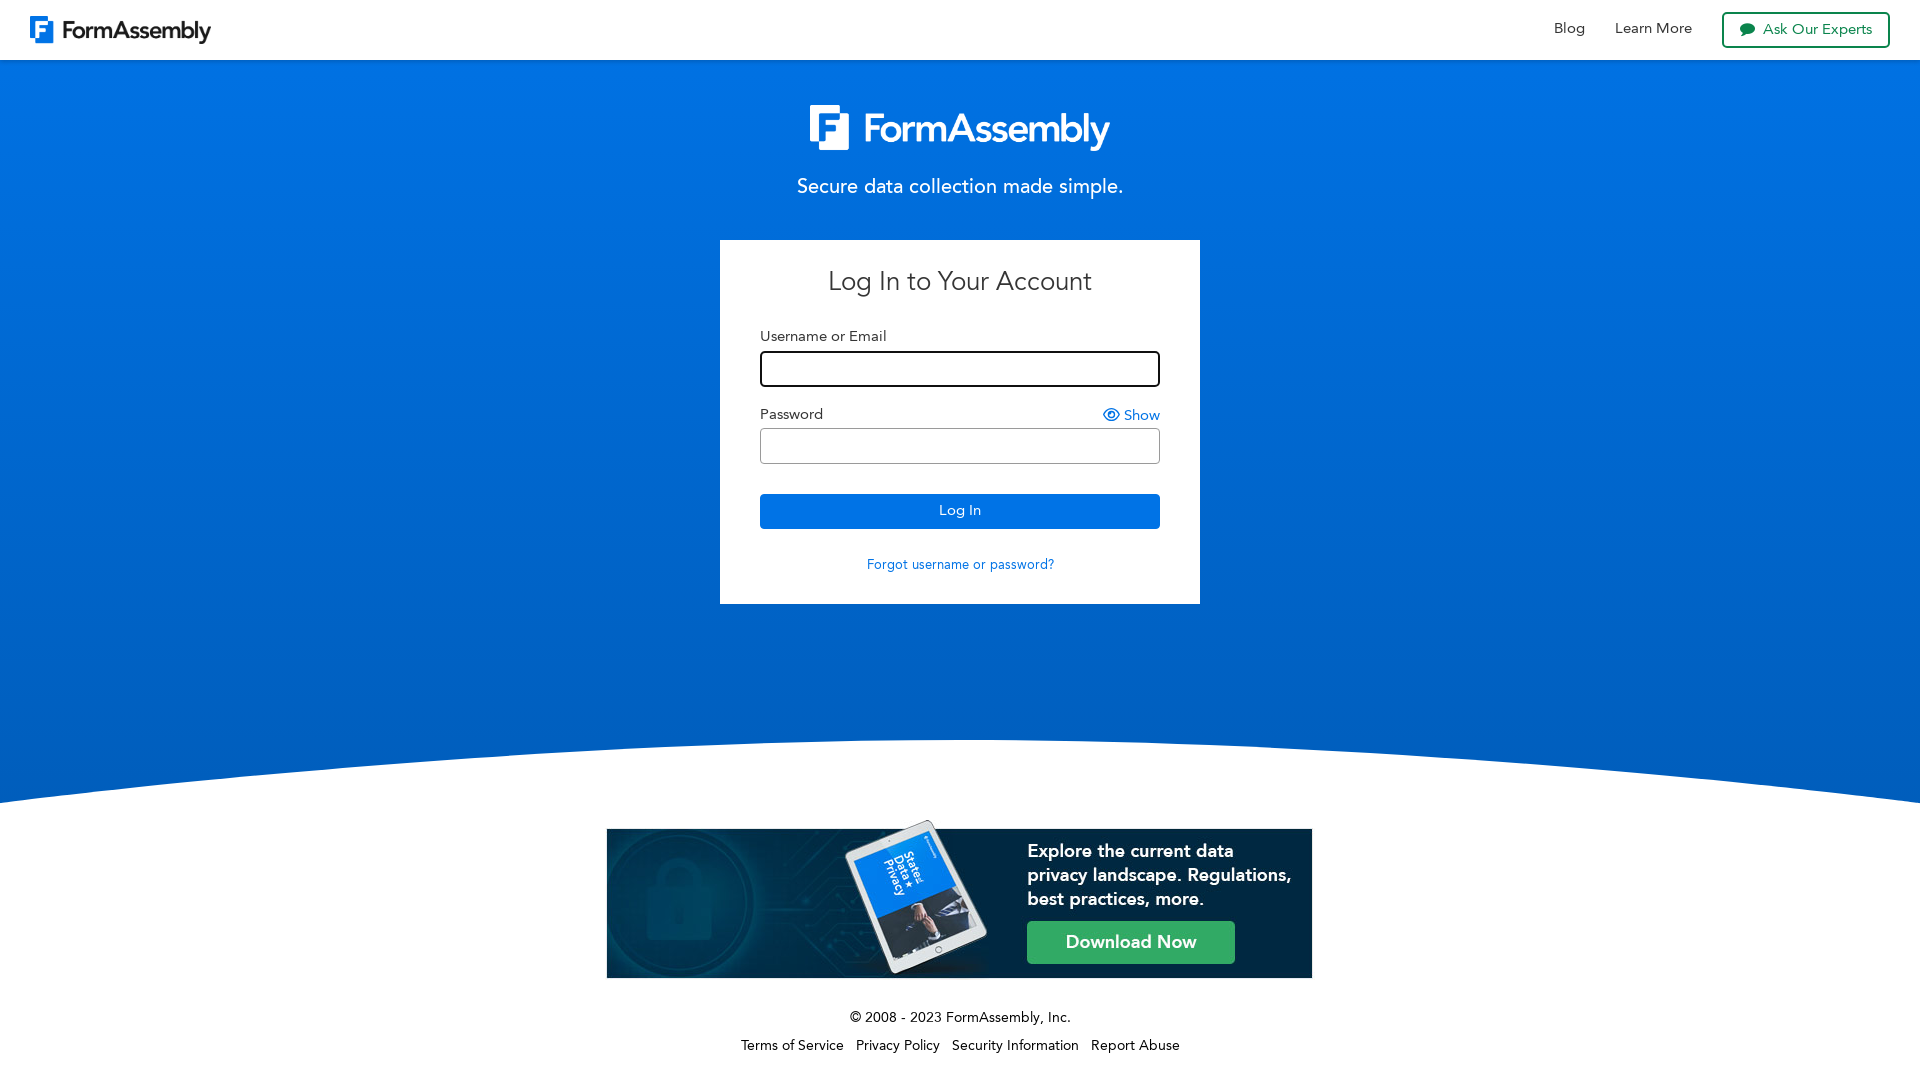  What do you see at coordinates (960, 566) in the screenshot?
I see `Forgot username or password?` at bounding box center [960, 566].